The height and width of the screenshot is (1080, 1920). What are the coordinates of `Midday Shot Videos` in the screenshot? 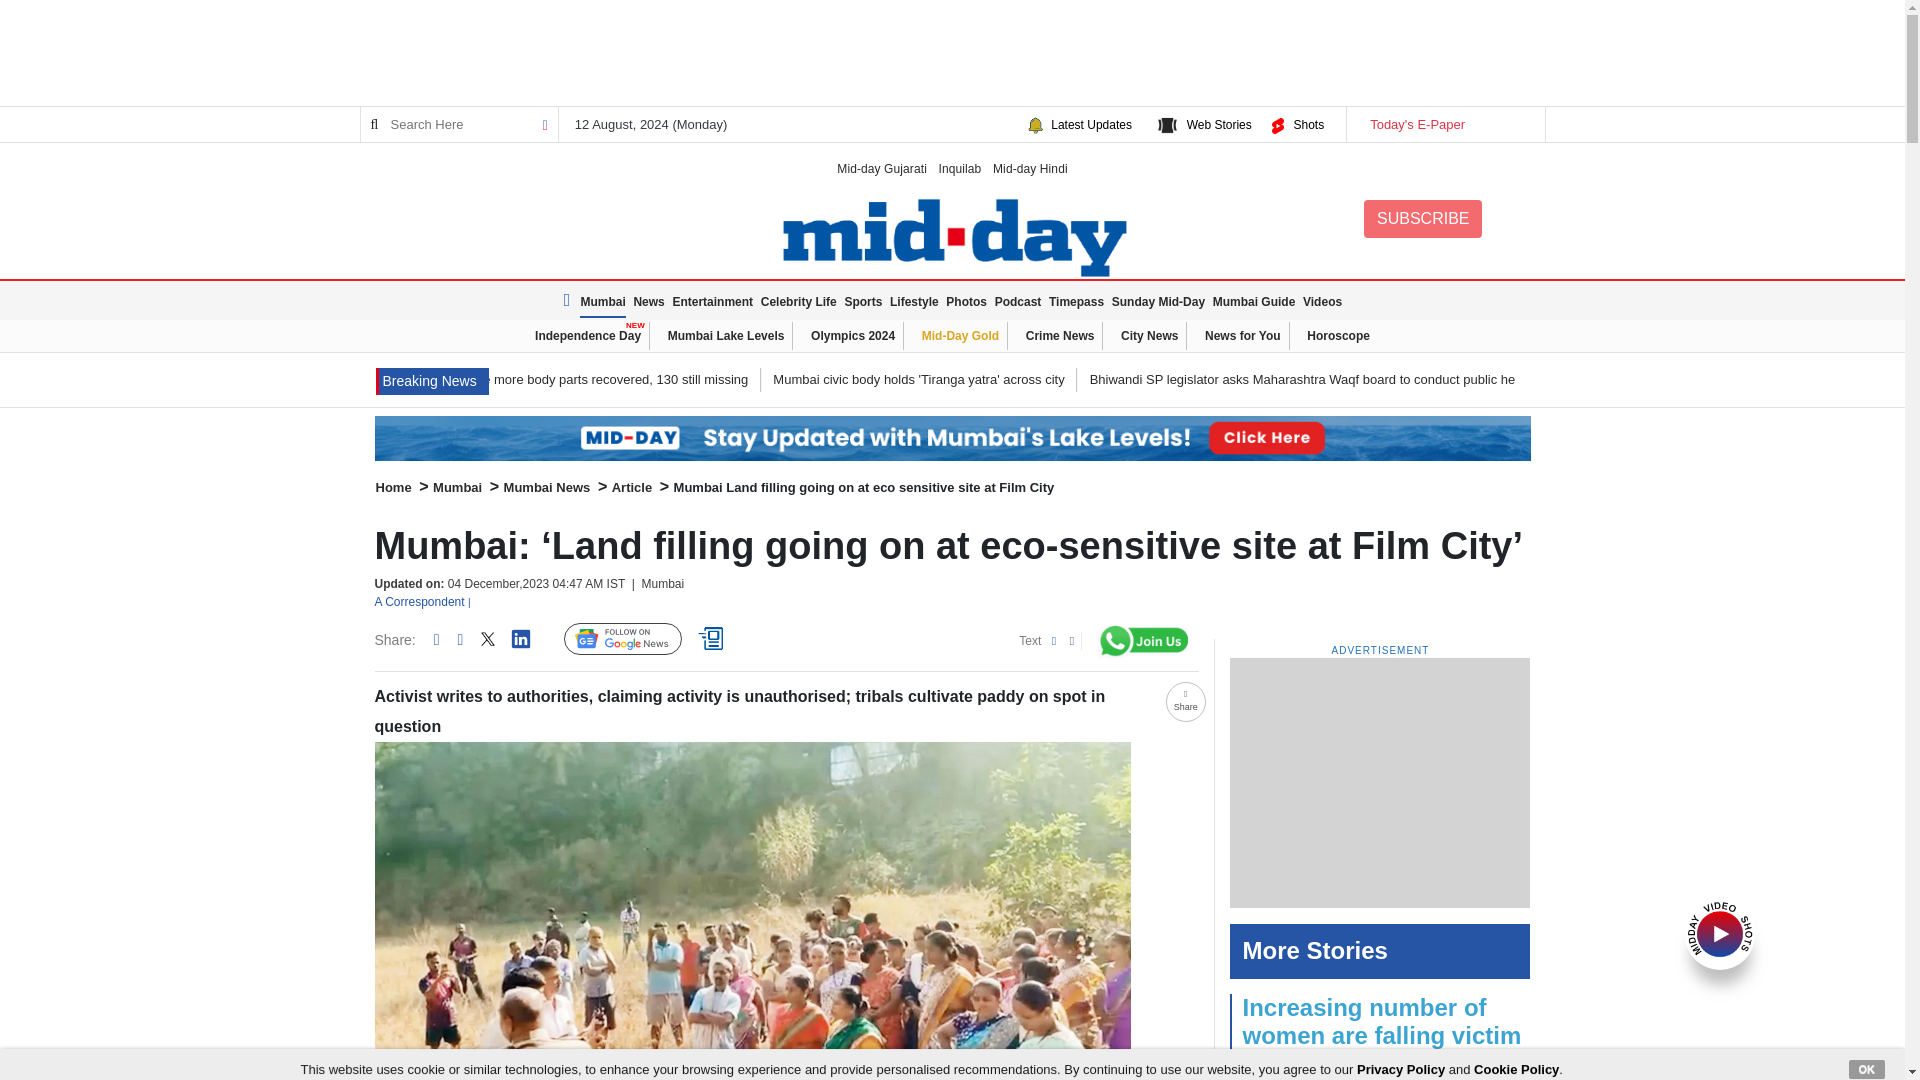 It's located at (1720, 932).